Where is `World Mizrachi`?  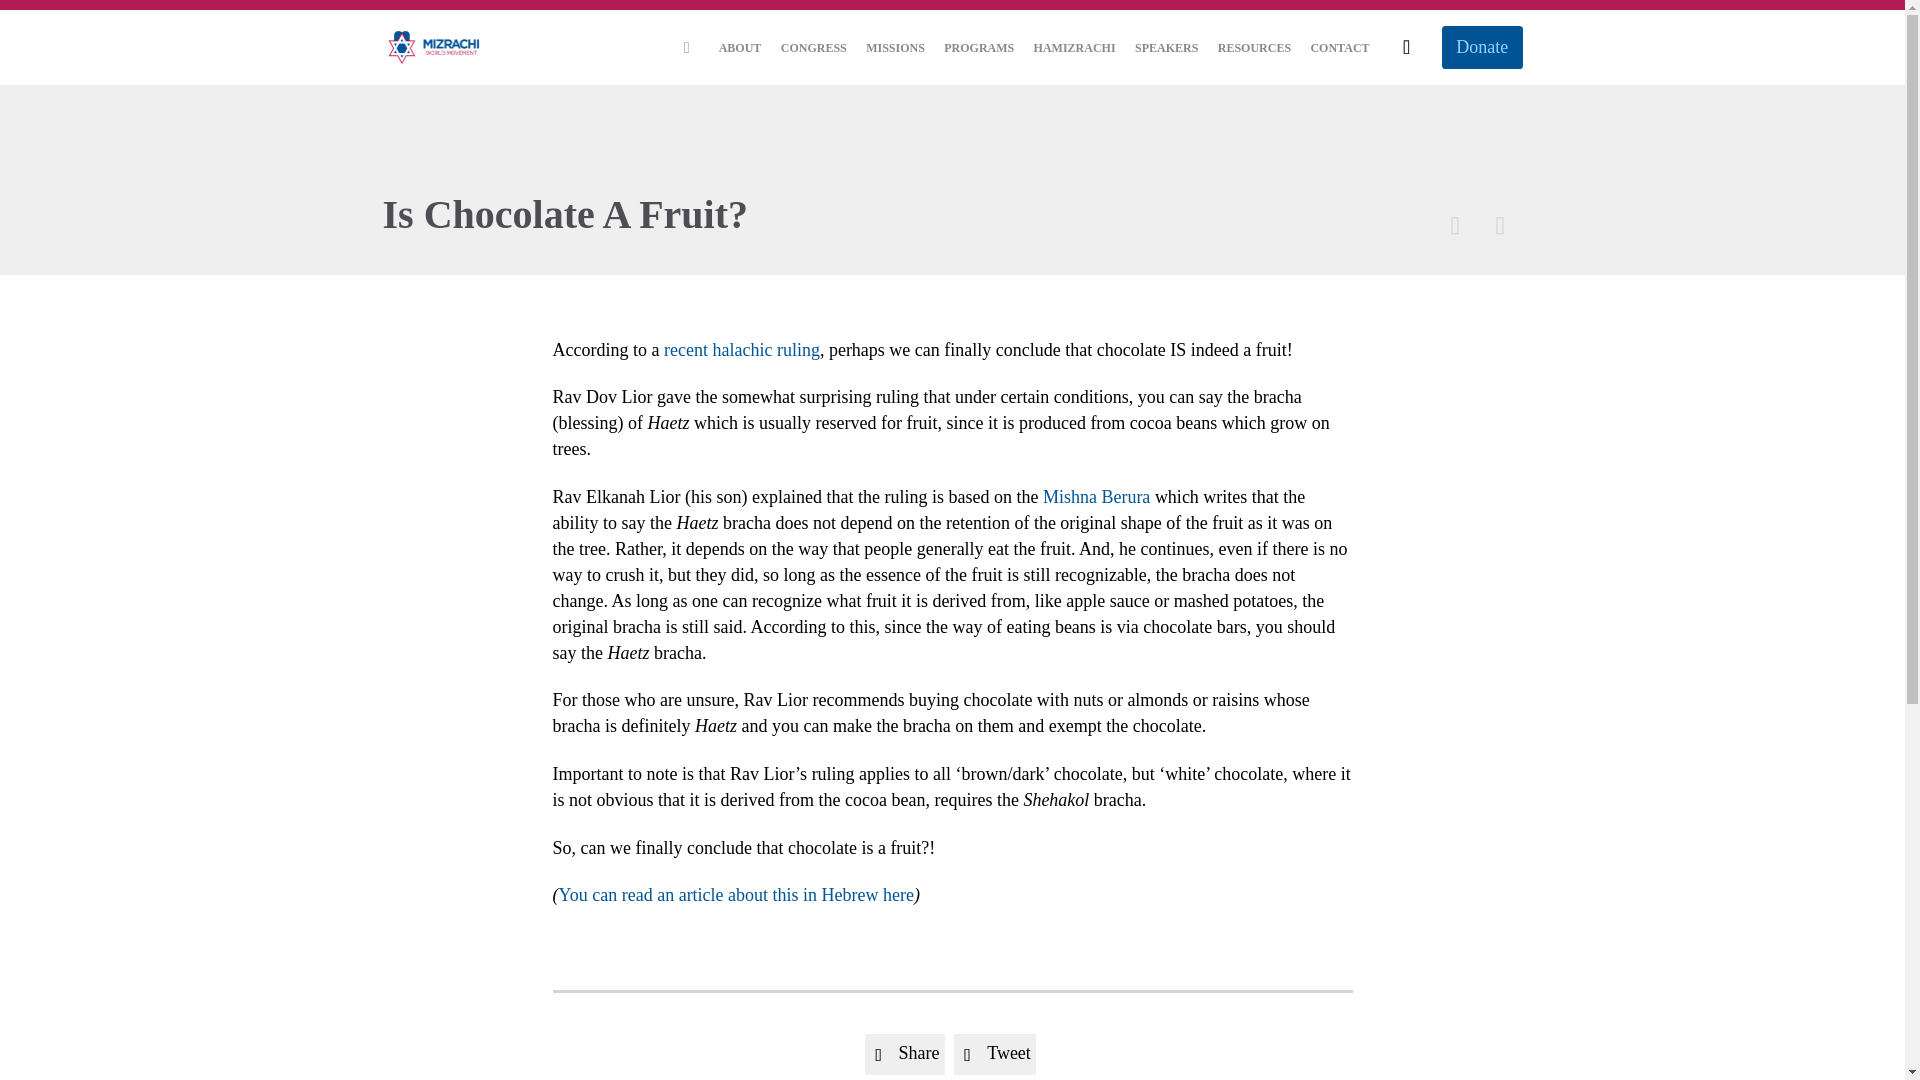 World Mizrachi is located at coordinates (434, 47).